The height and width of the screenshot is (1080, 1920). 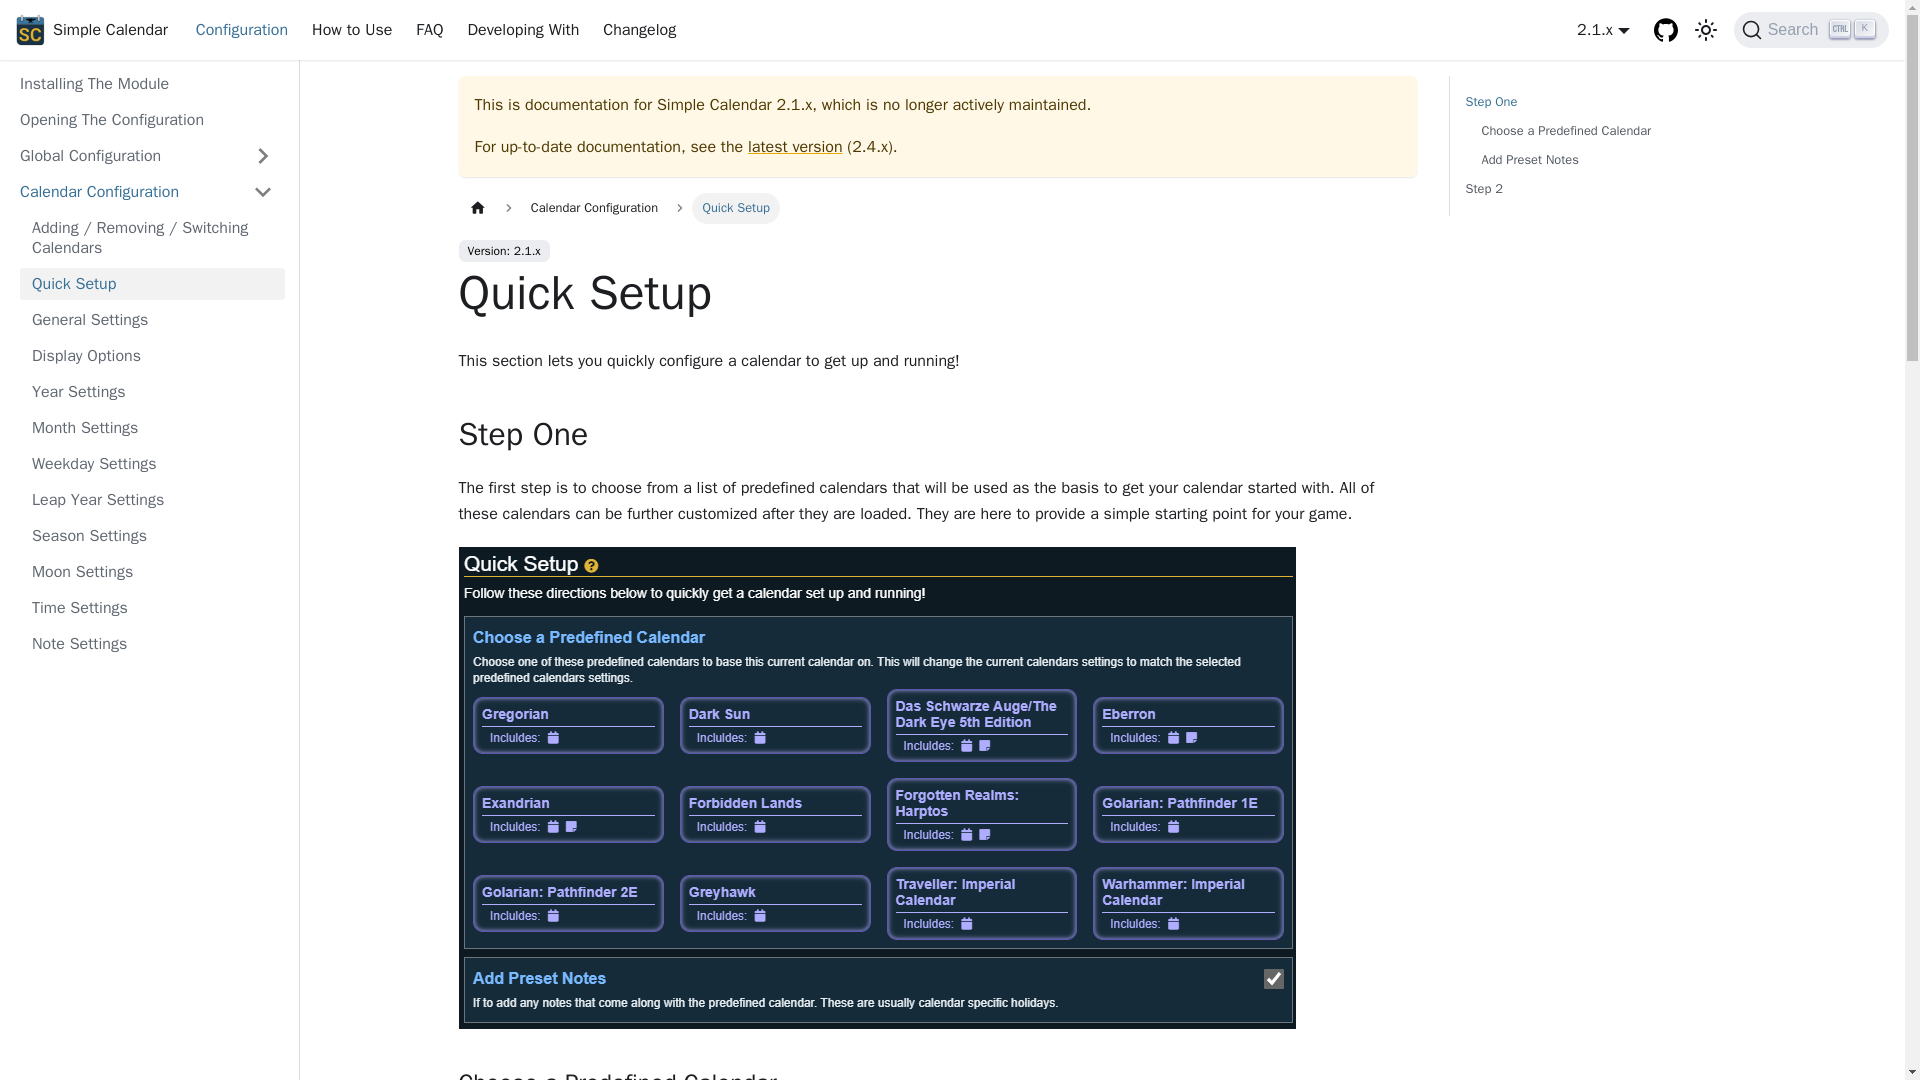 What do you see at coordinates (429, 30) in the screenshot?
I see `FAQ` at bounding box center [429, 30].